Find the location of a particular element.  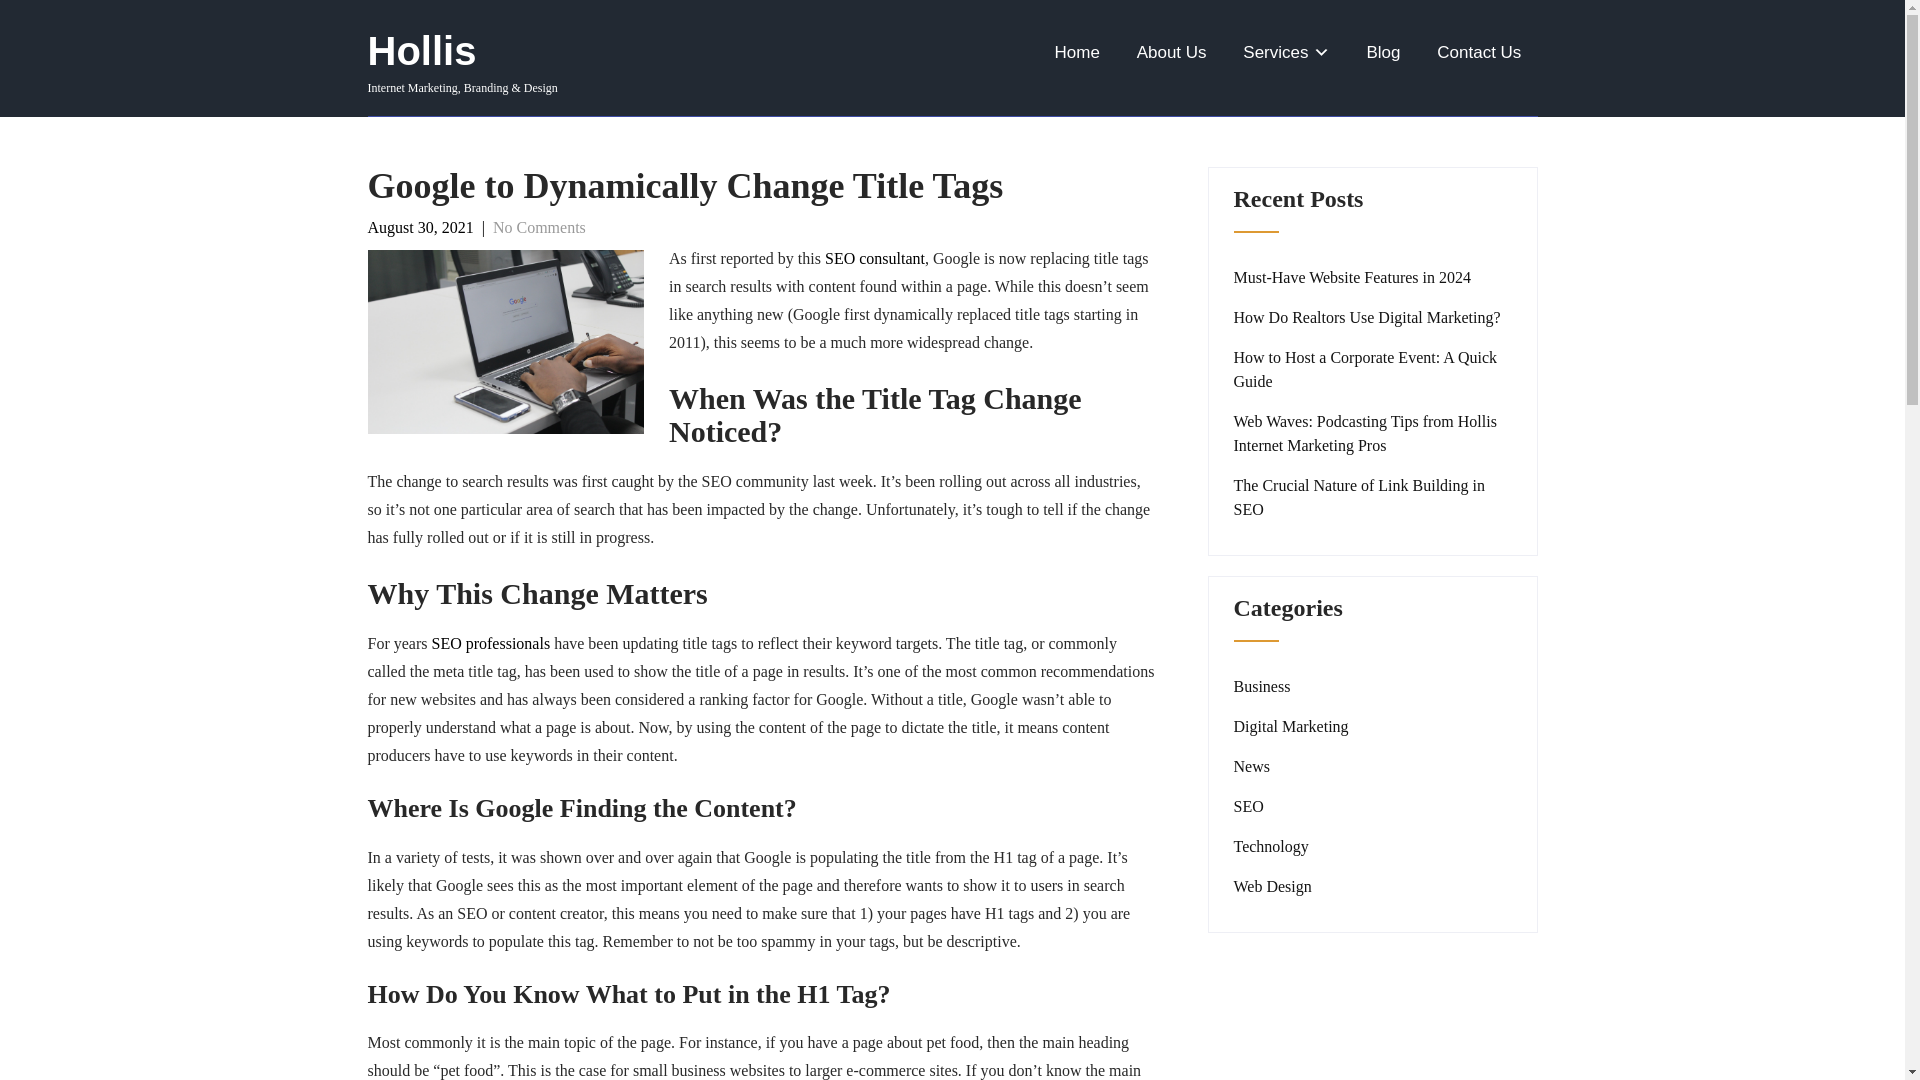

How to Host a Corporate Event: A Quick Guide is located at coordinates (1373, 370).